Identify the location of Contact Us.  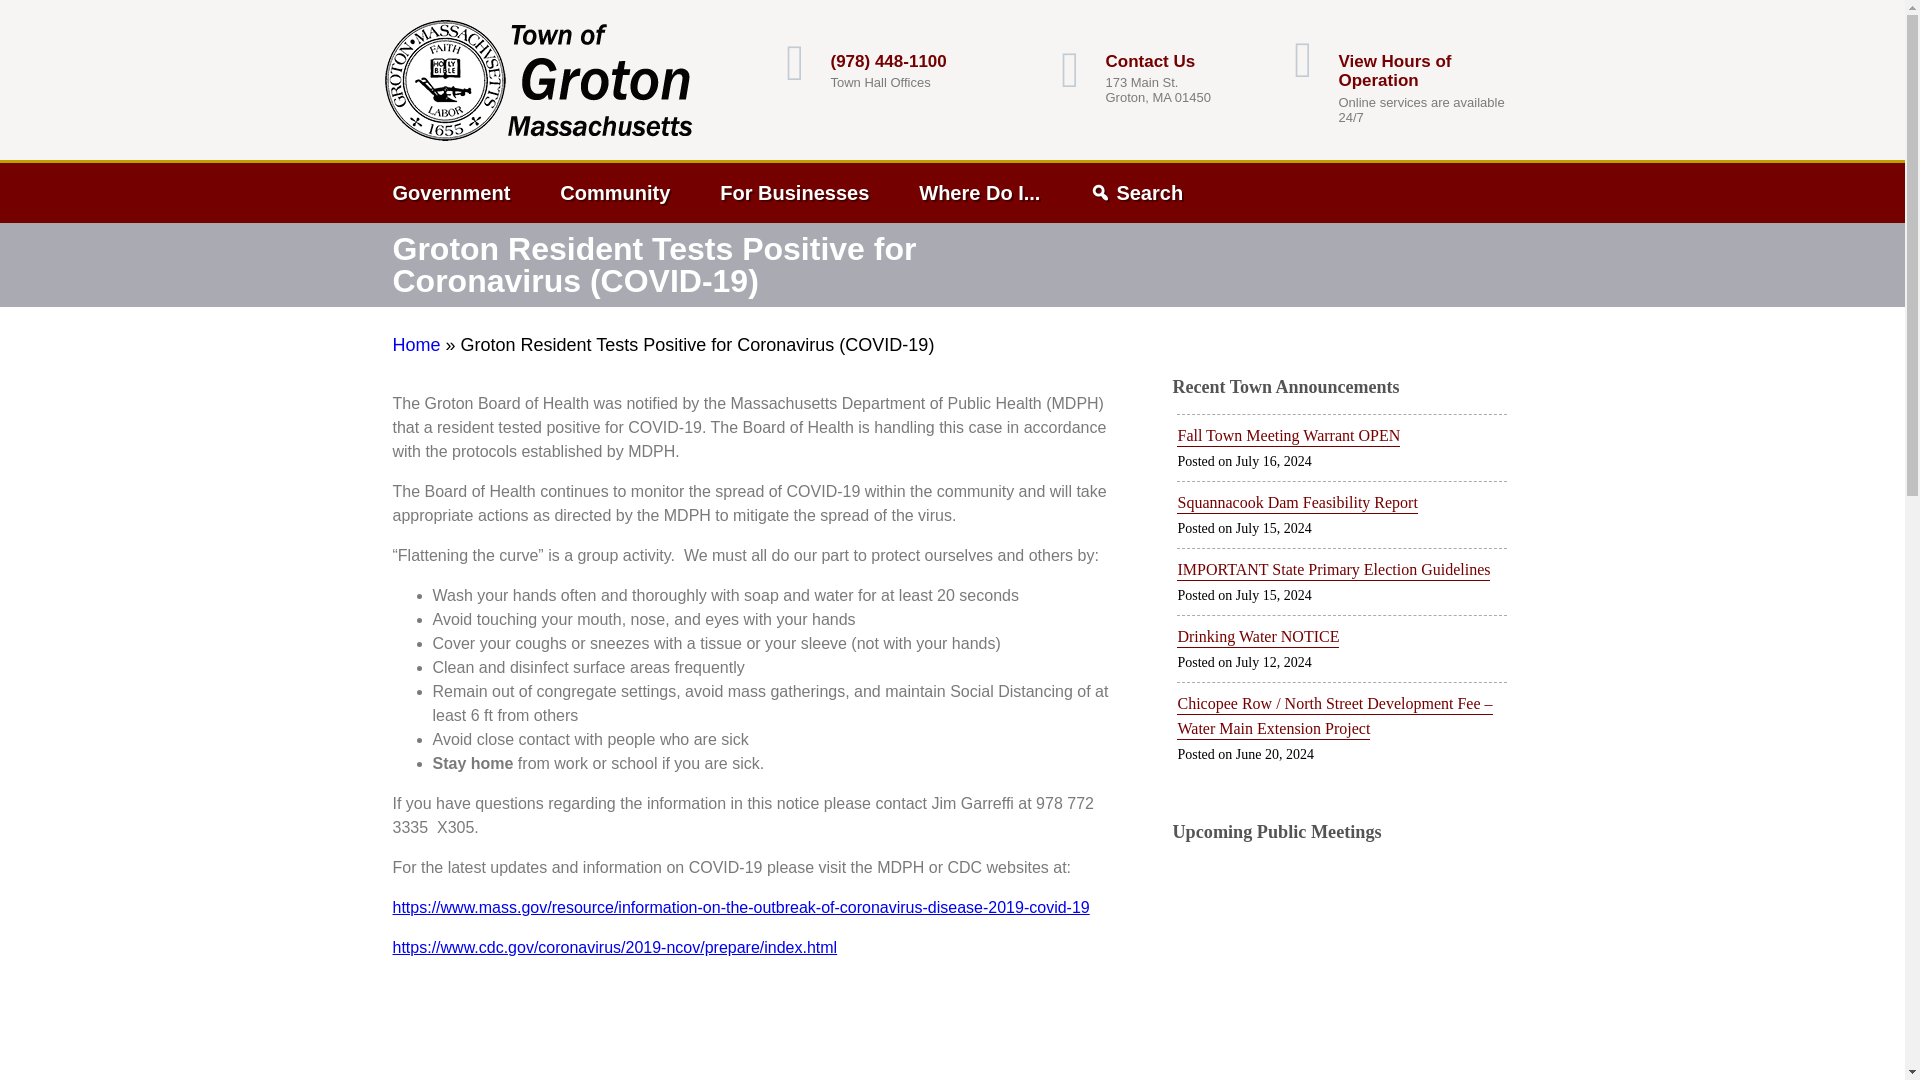
(1150, 61).